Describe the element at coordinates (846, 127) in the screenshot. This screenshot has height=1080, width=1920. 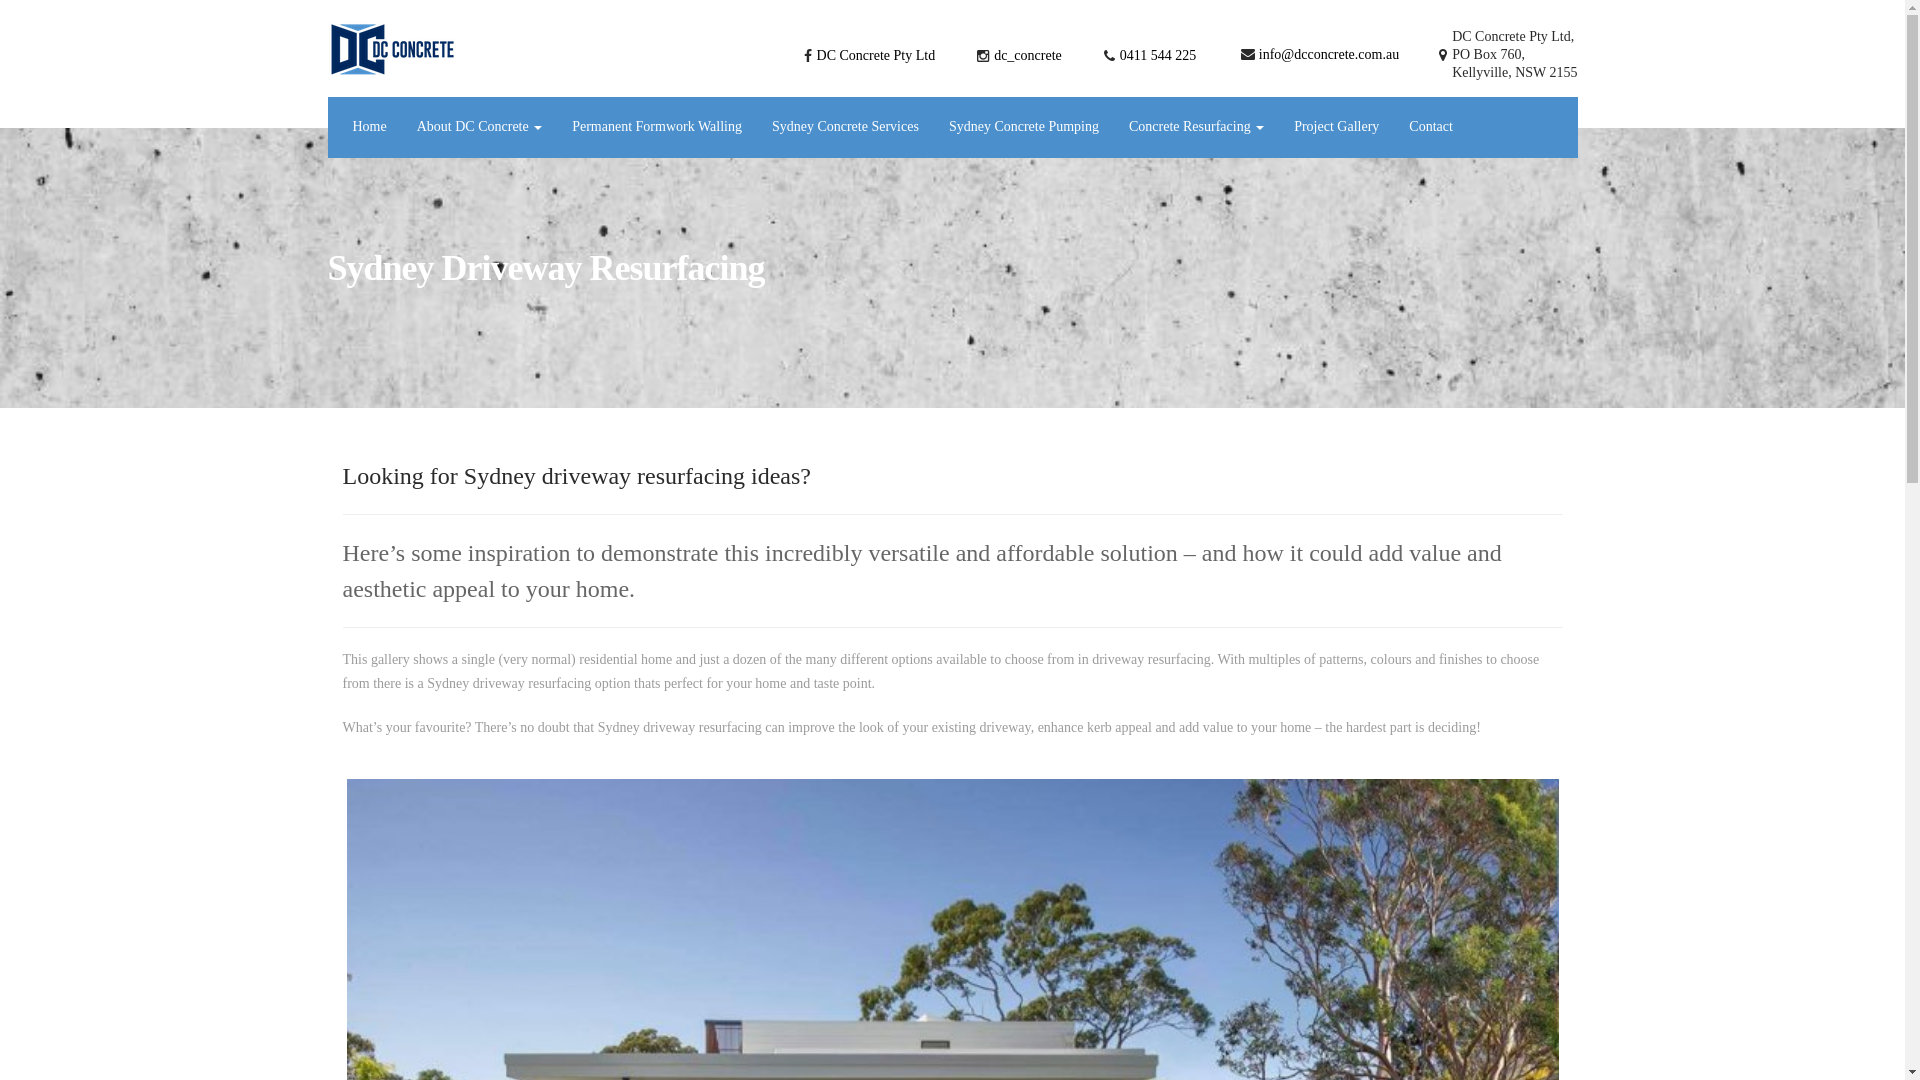
I see `Sydney Concrete Services` at that location.